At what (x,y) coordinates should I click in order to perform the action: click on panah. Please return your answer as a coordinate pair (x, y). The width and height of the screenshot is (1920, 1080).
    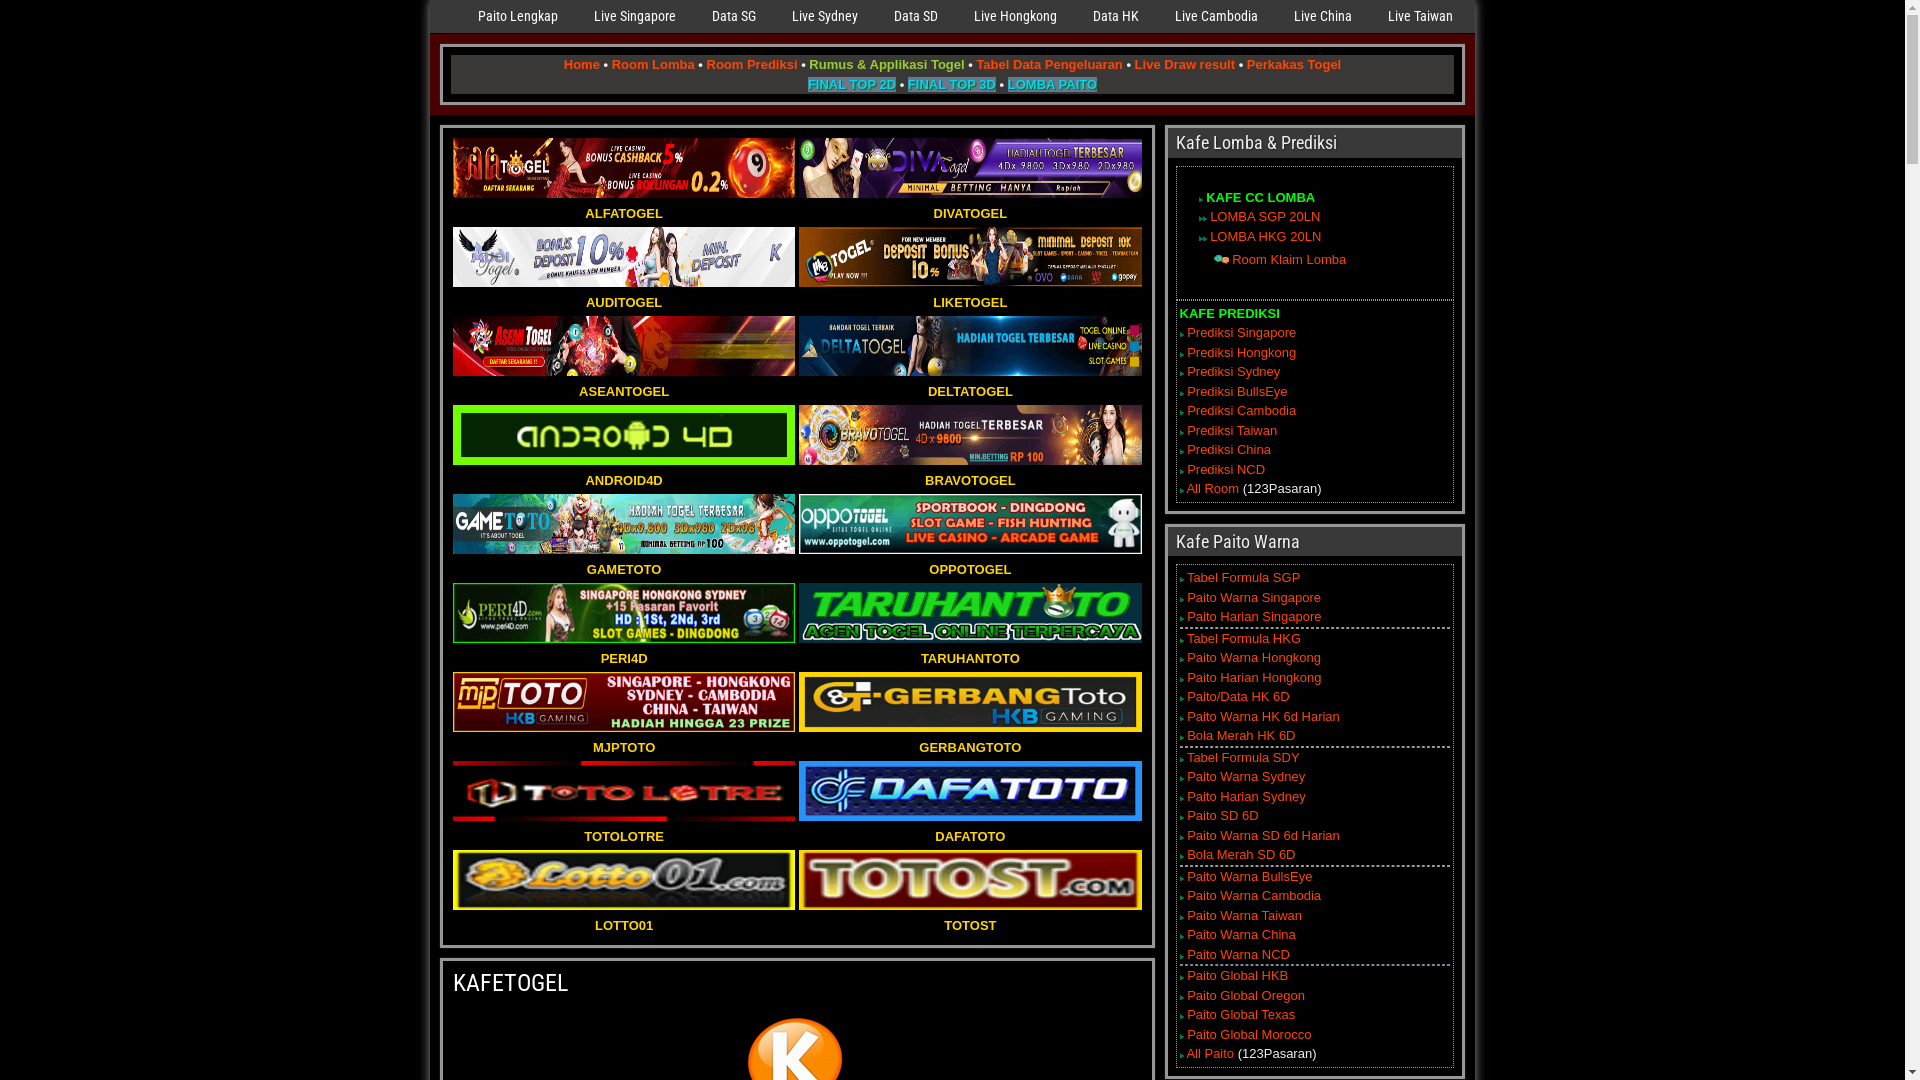
    Looking at the image, I should click on (1204, 238).